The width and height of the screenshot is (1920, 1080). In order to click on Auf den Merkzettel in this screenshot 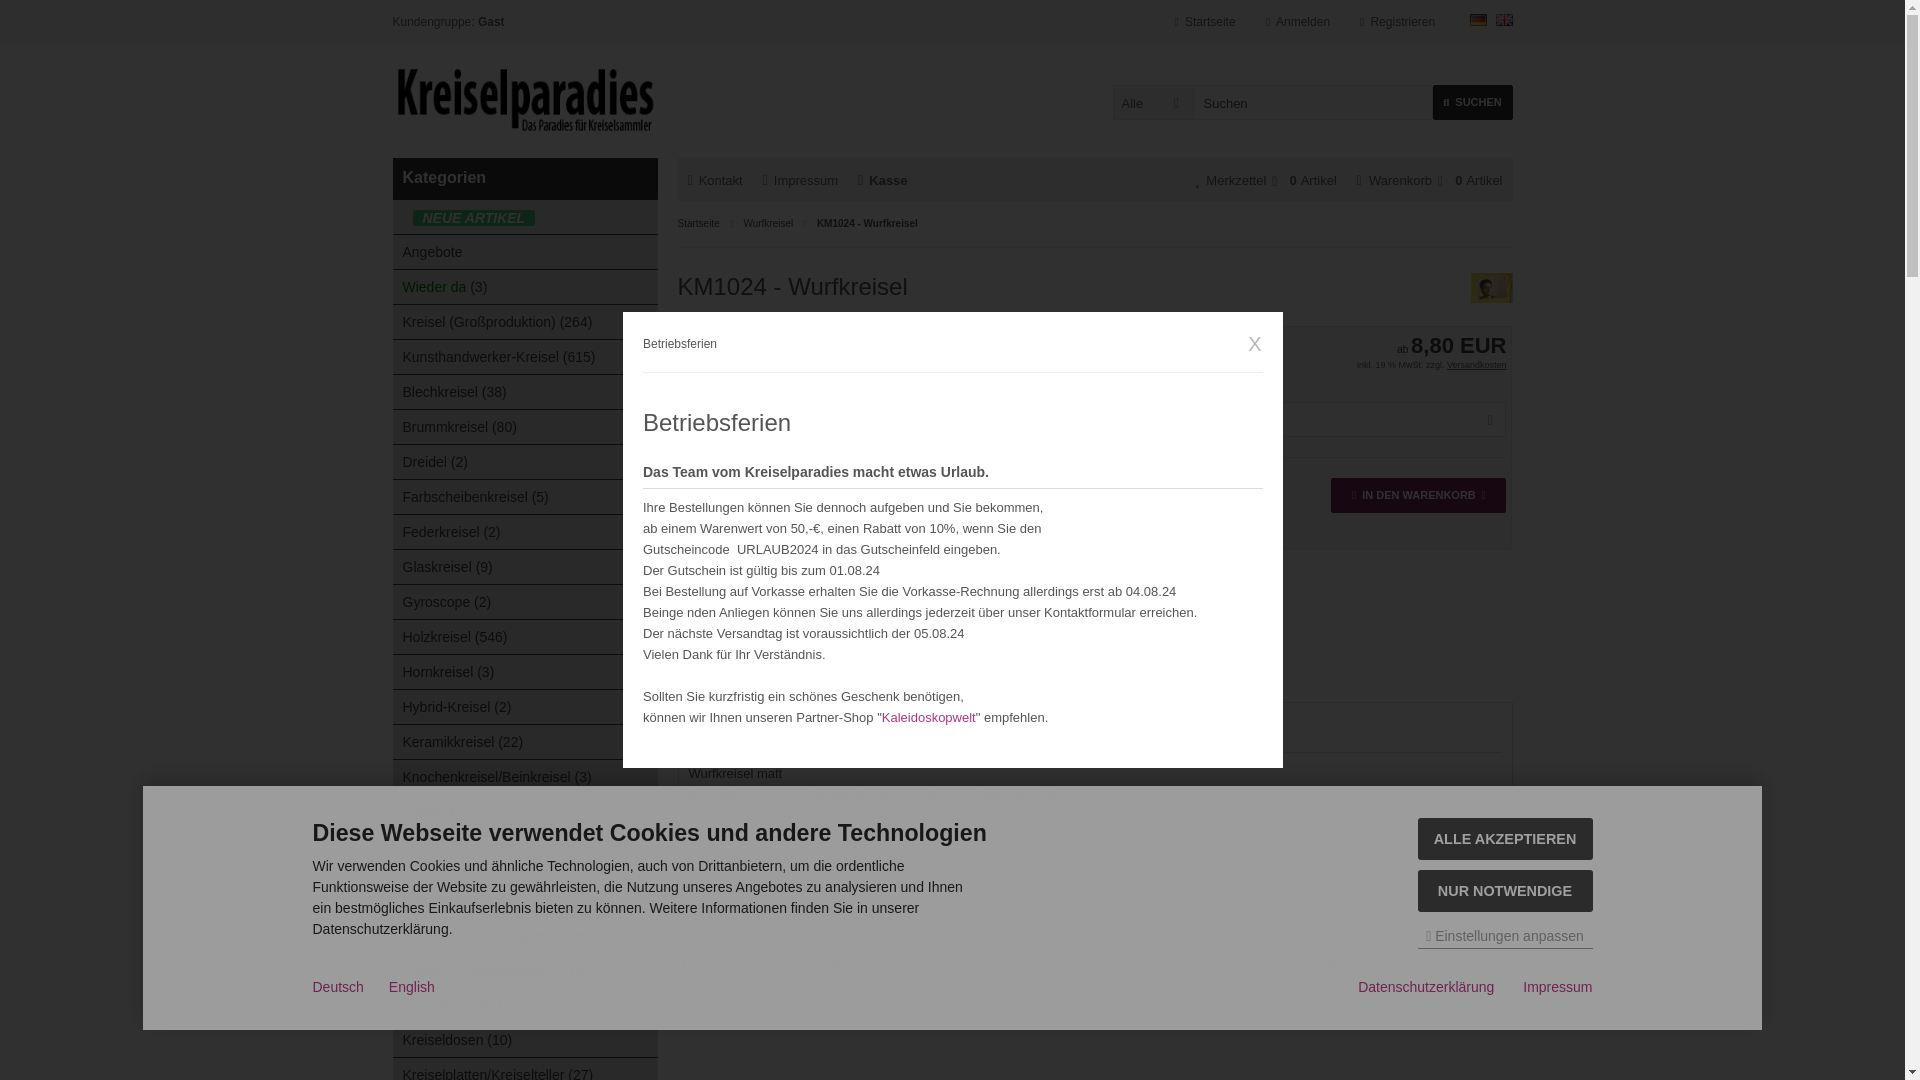, I will do `click(1096, 565)`.